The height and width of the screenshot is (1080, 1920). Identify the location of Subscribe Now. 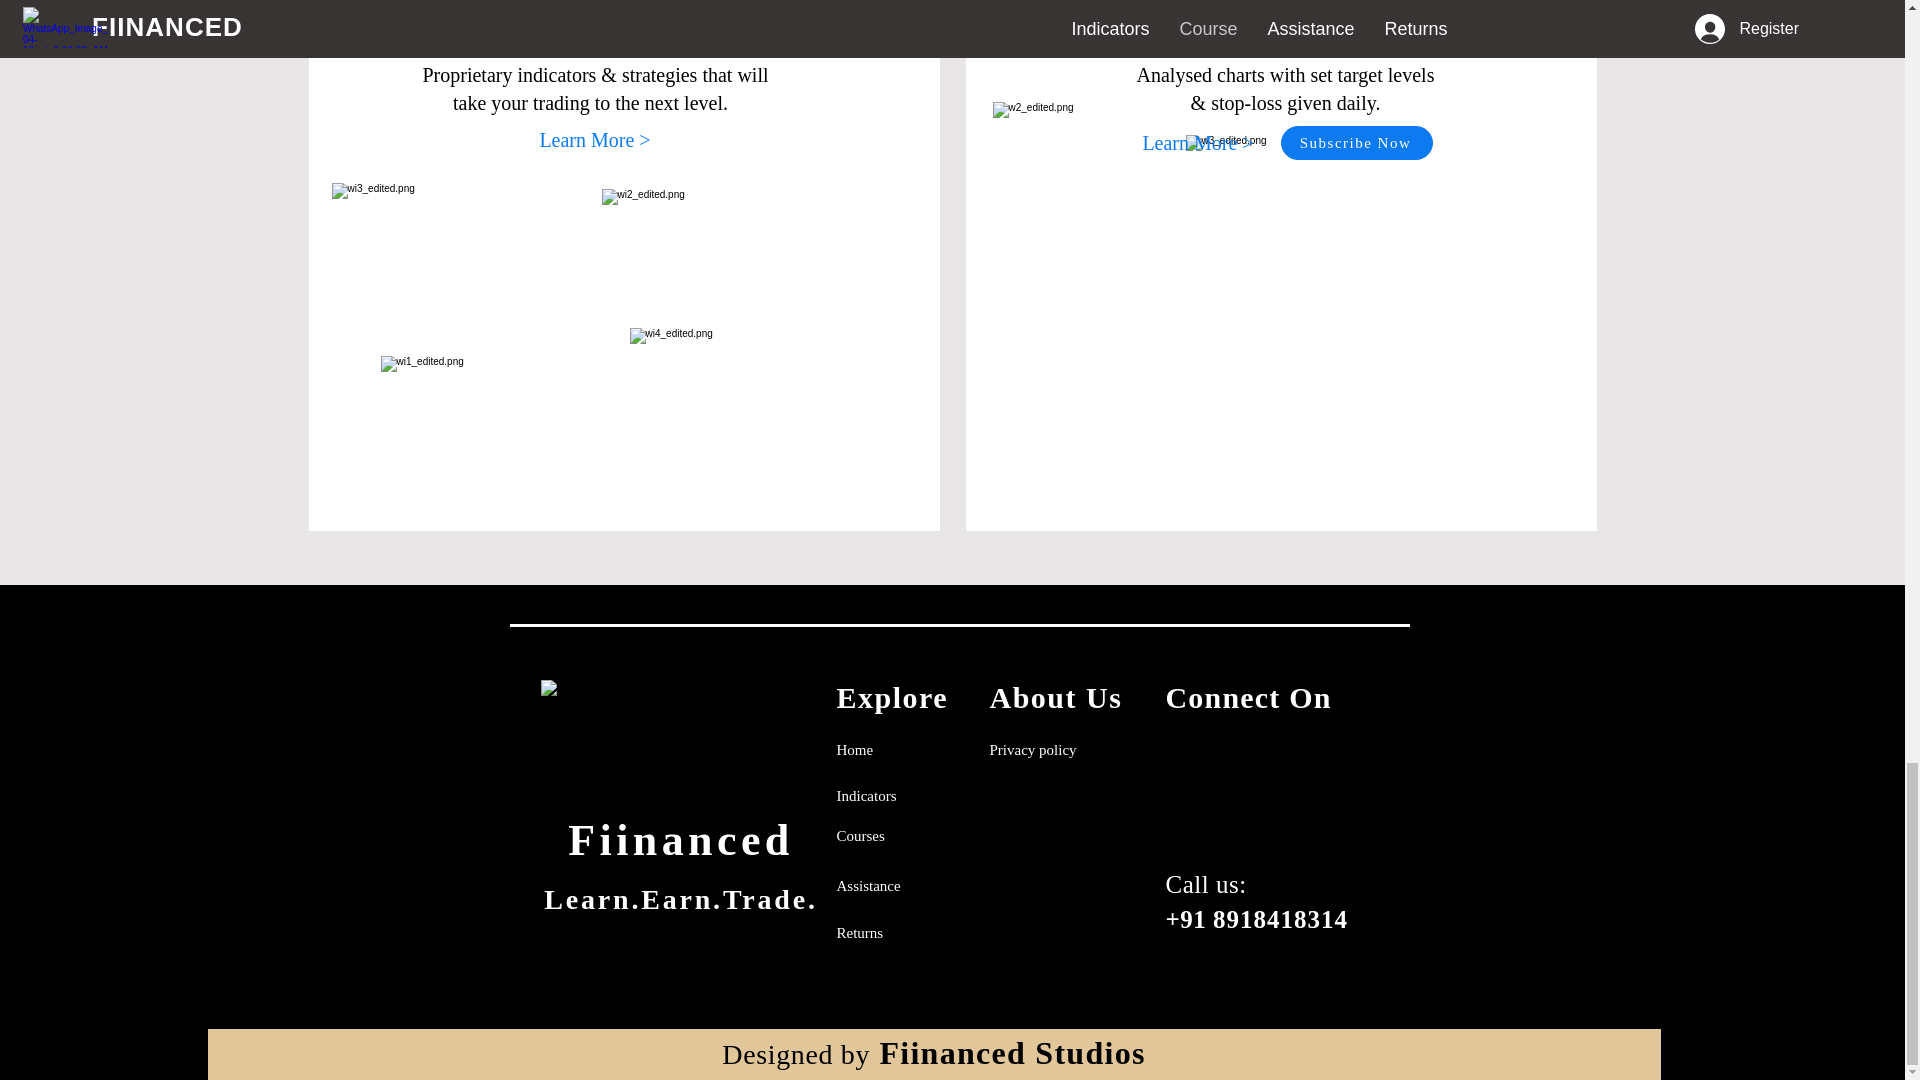
(1356, 142).